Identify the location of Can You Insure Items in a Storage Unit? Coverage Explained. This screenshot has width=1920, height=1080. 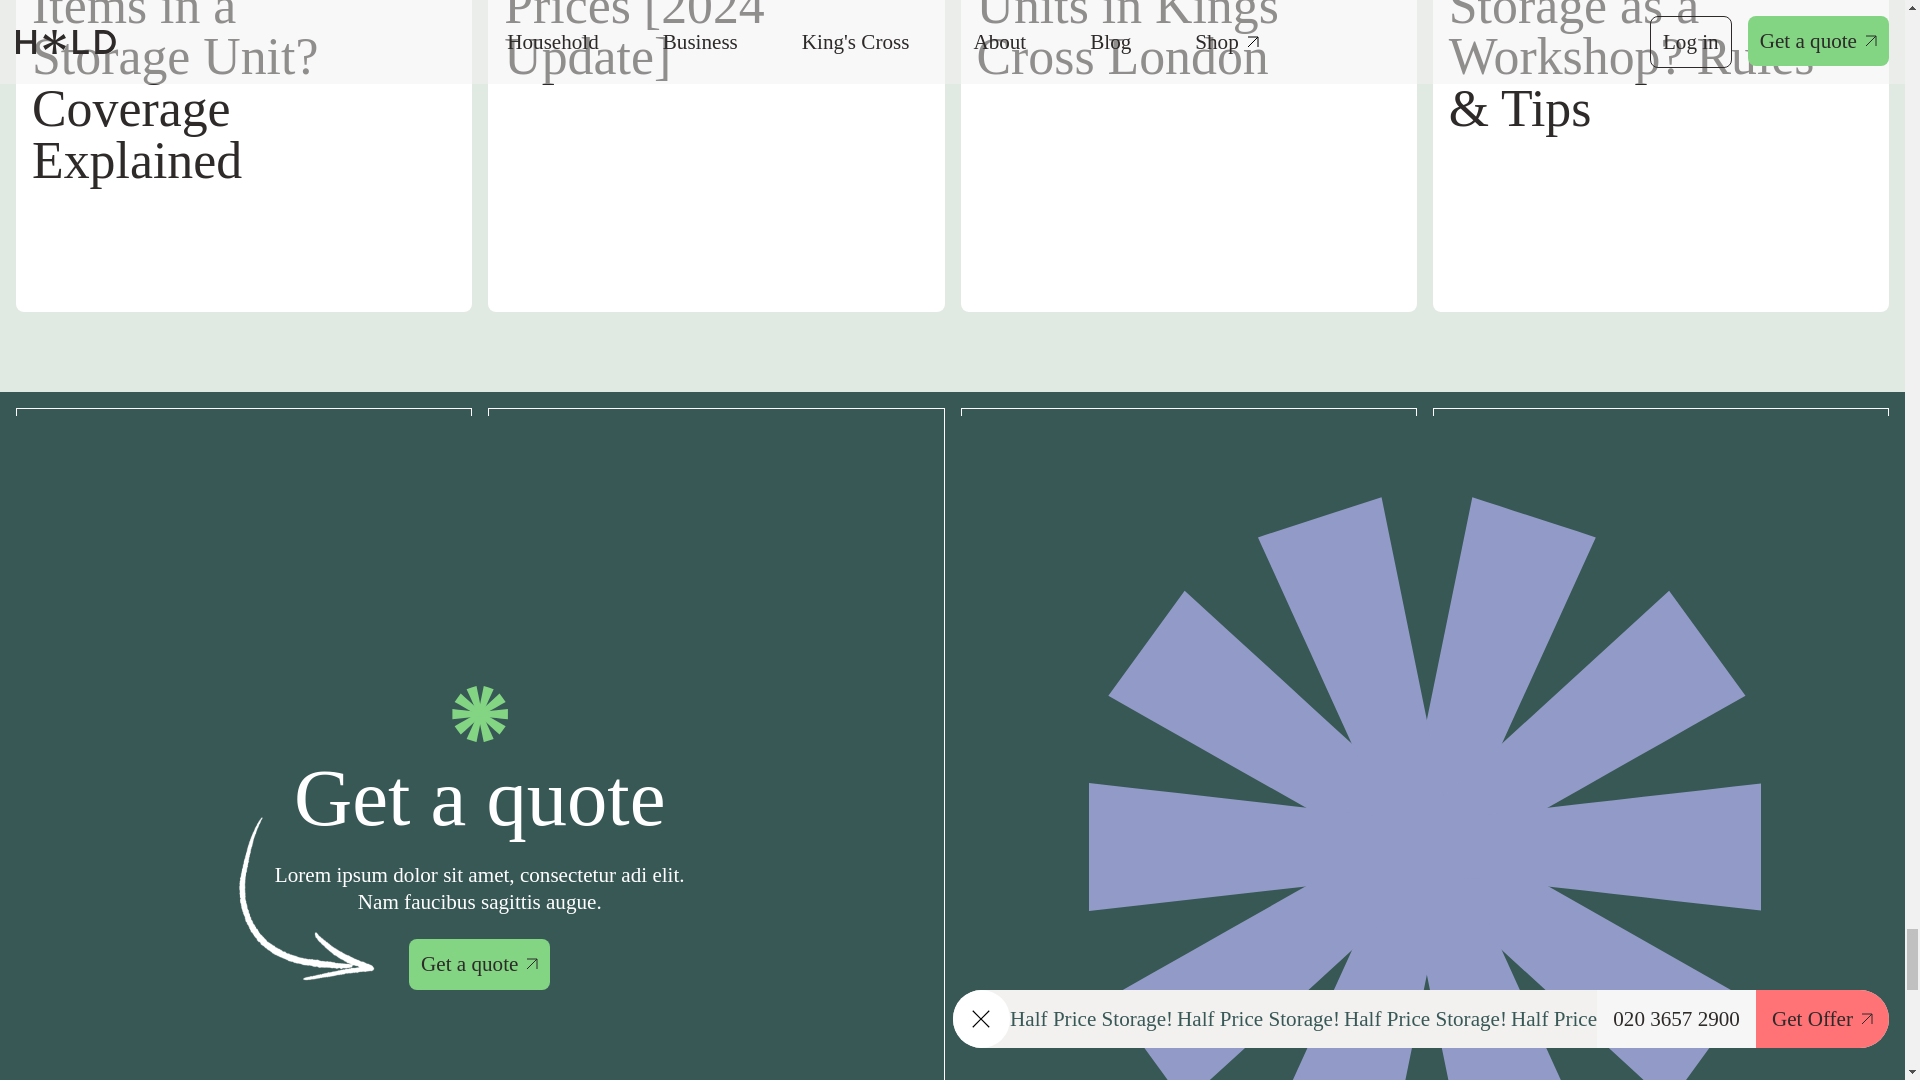
(244, 156).